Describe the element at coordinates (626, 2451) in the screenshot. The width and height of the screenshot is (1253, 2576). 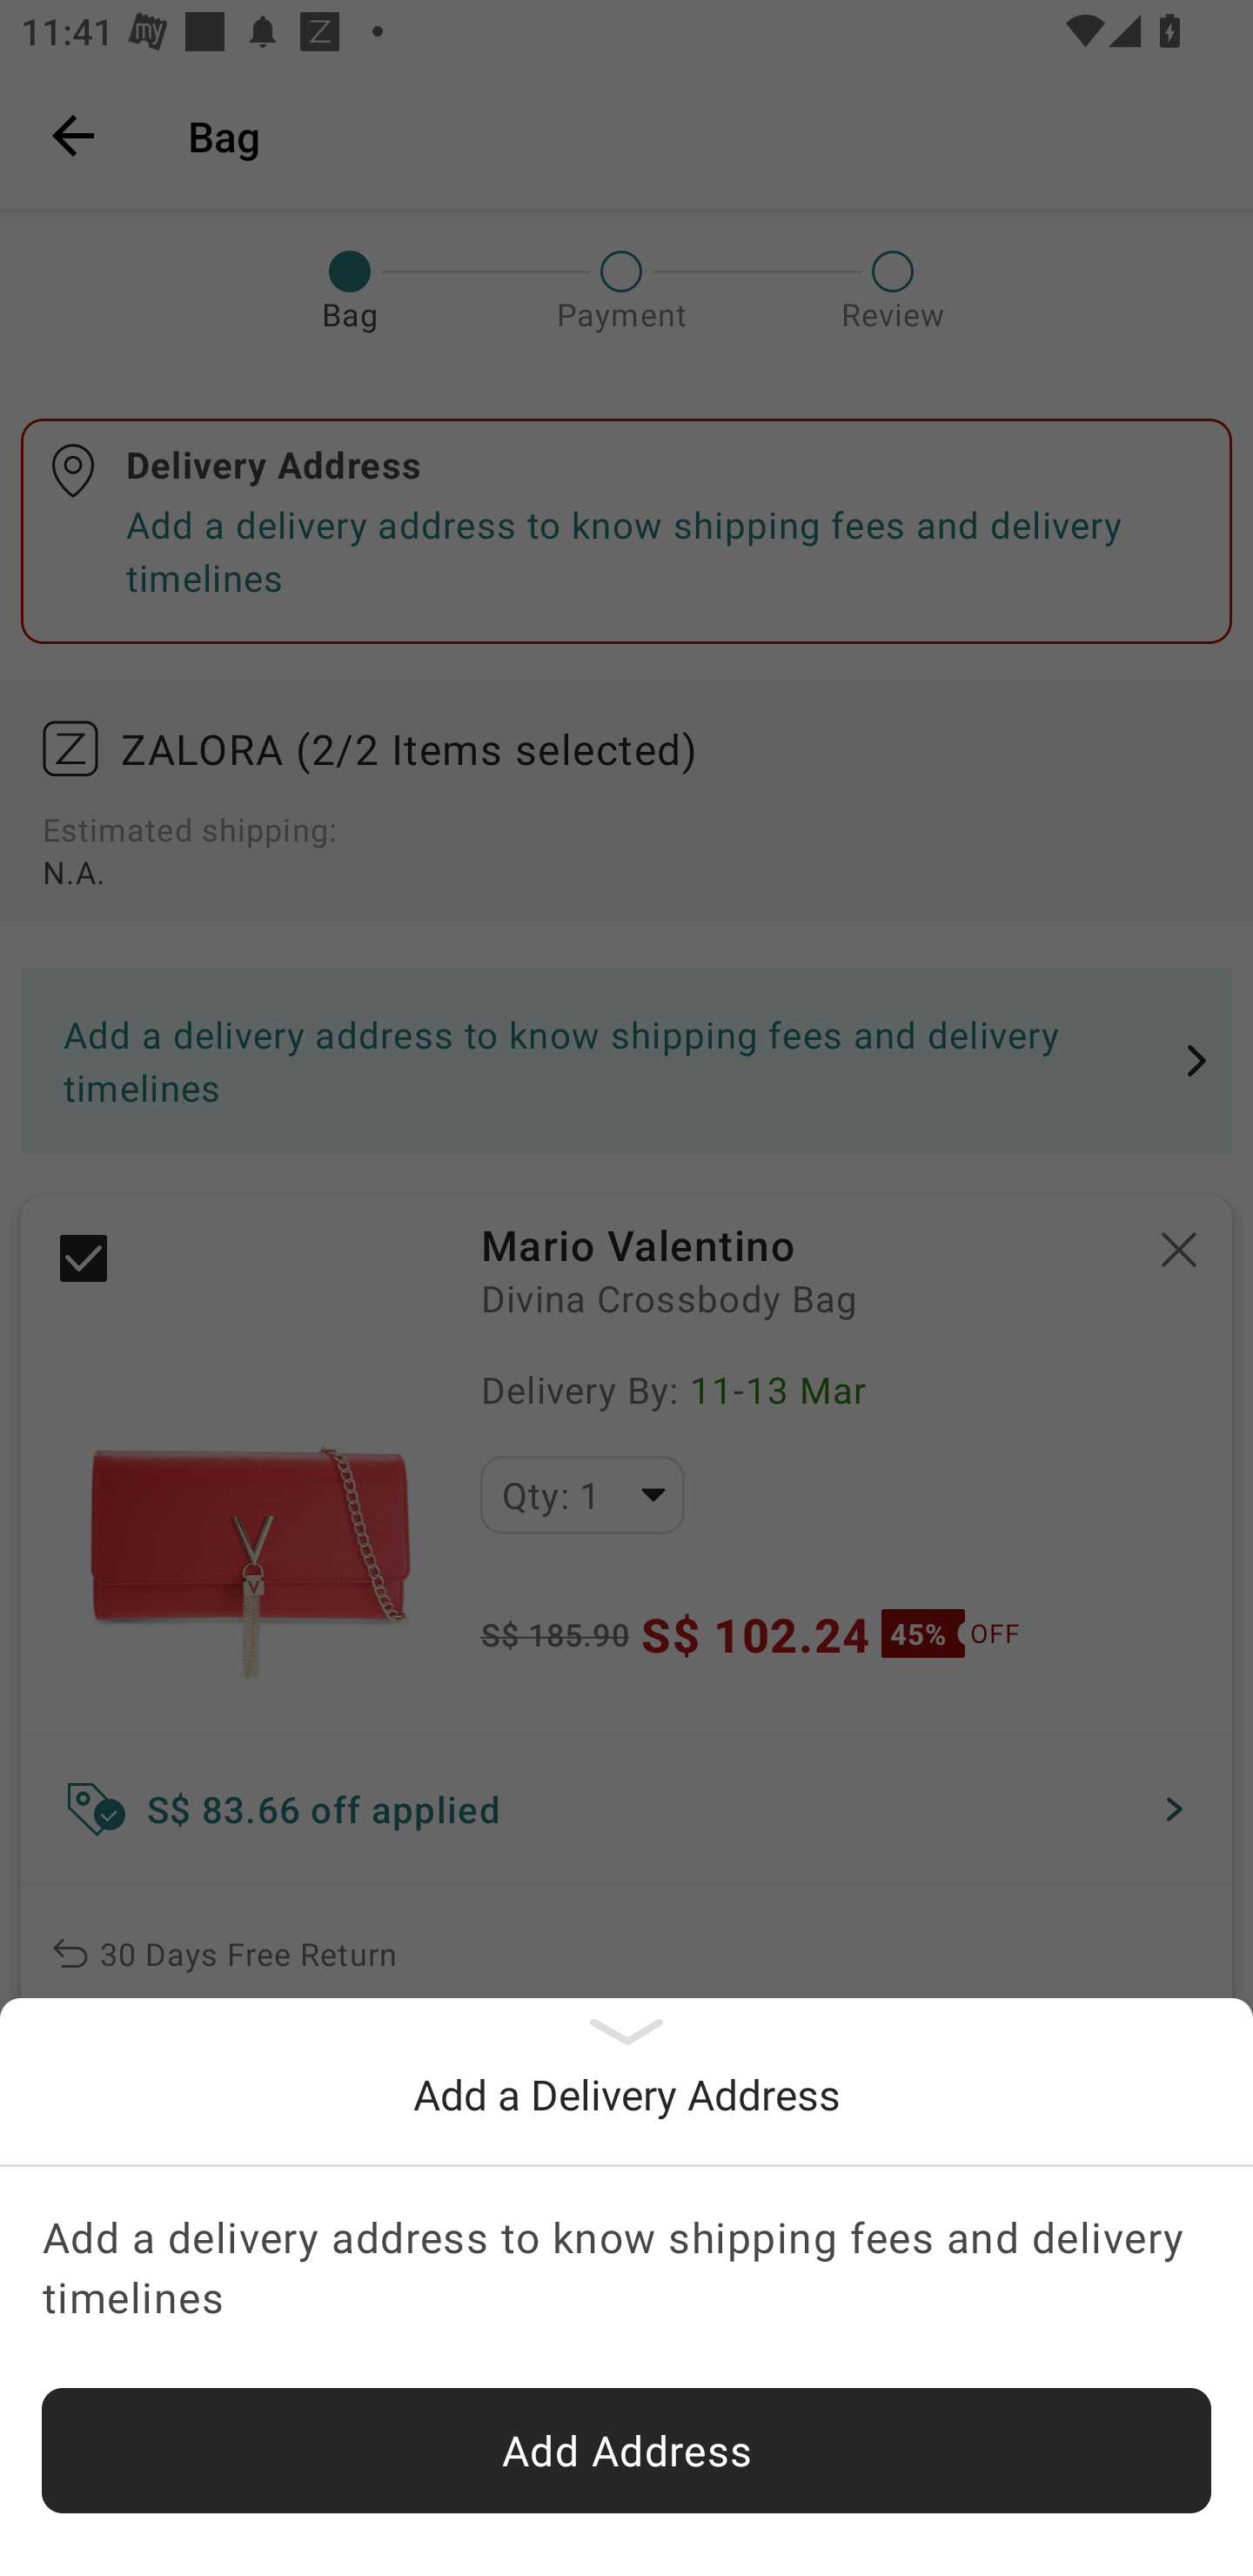
I see `Add Address` at that location.